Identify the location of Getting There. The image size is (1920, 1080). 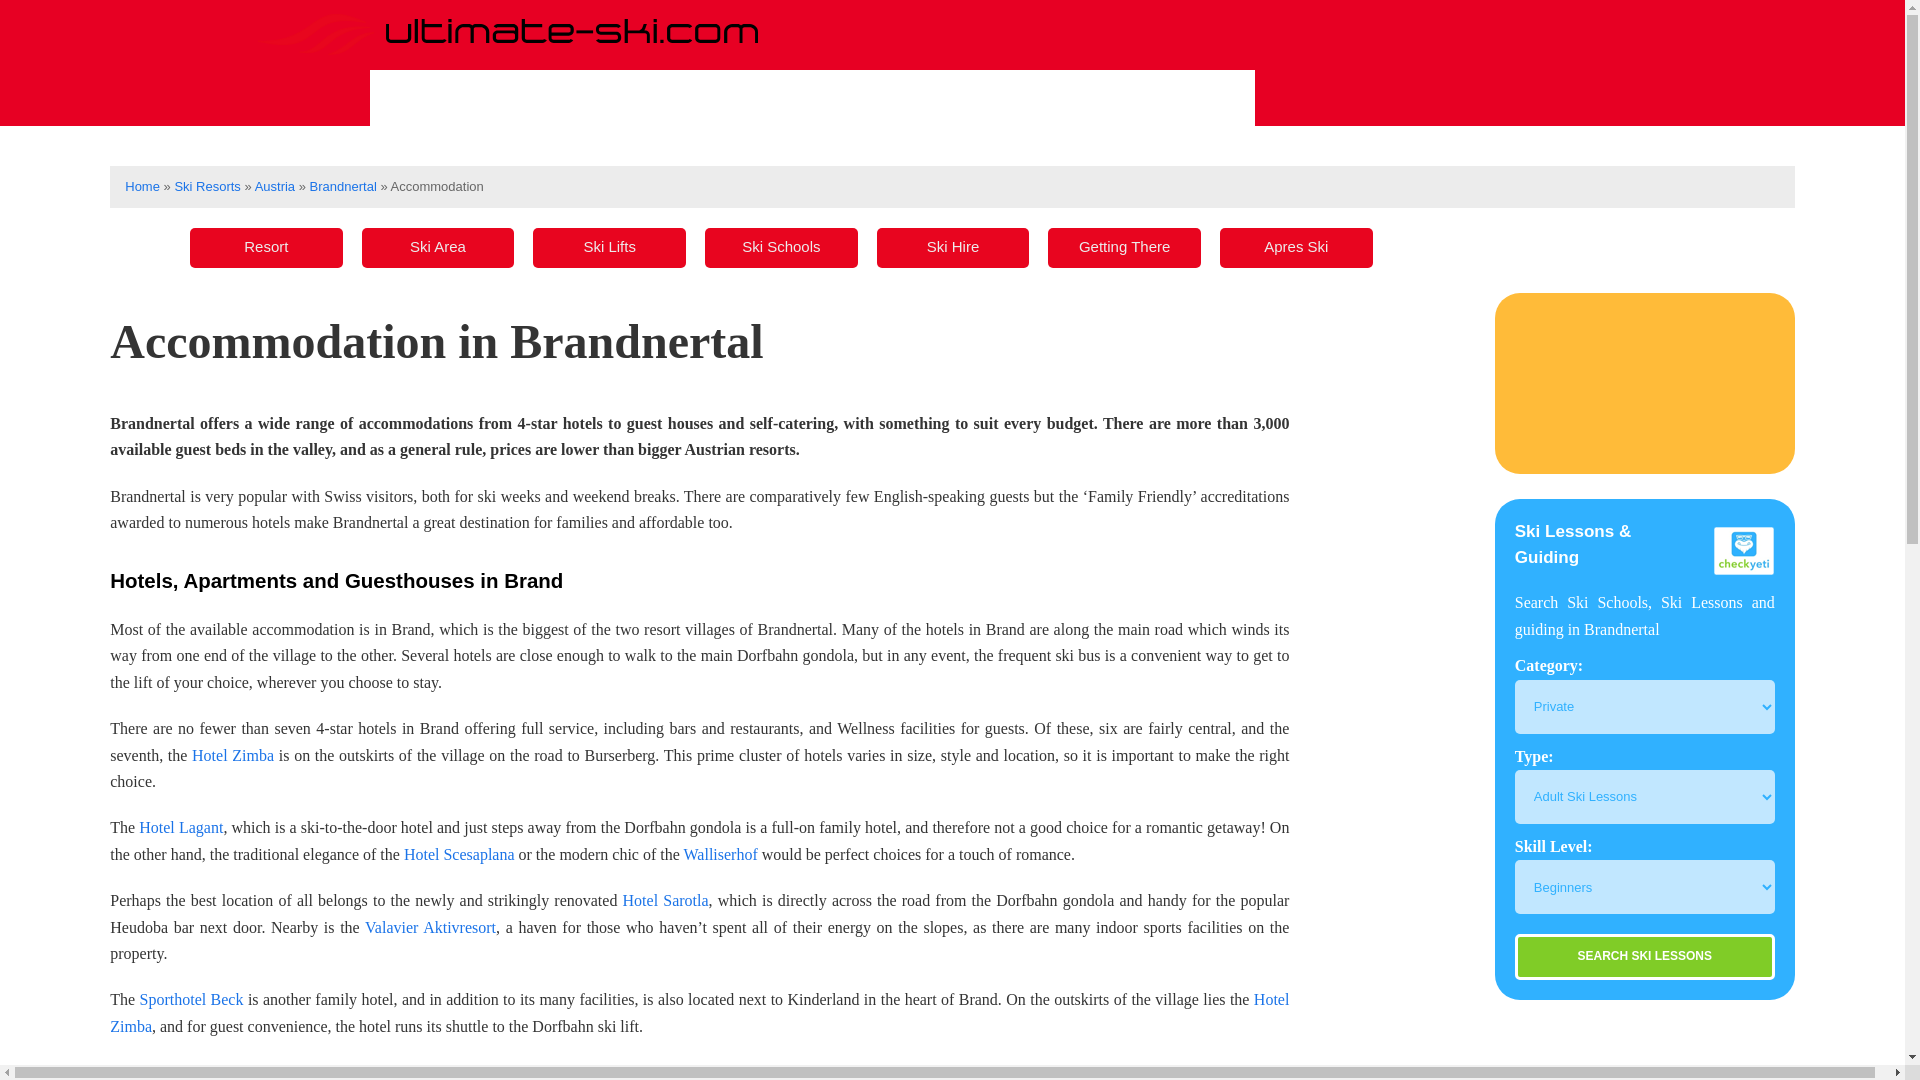
(1124, 247).